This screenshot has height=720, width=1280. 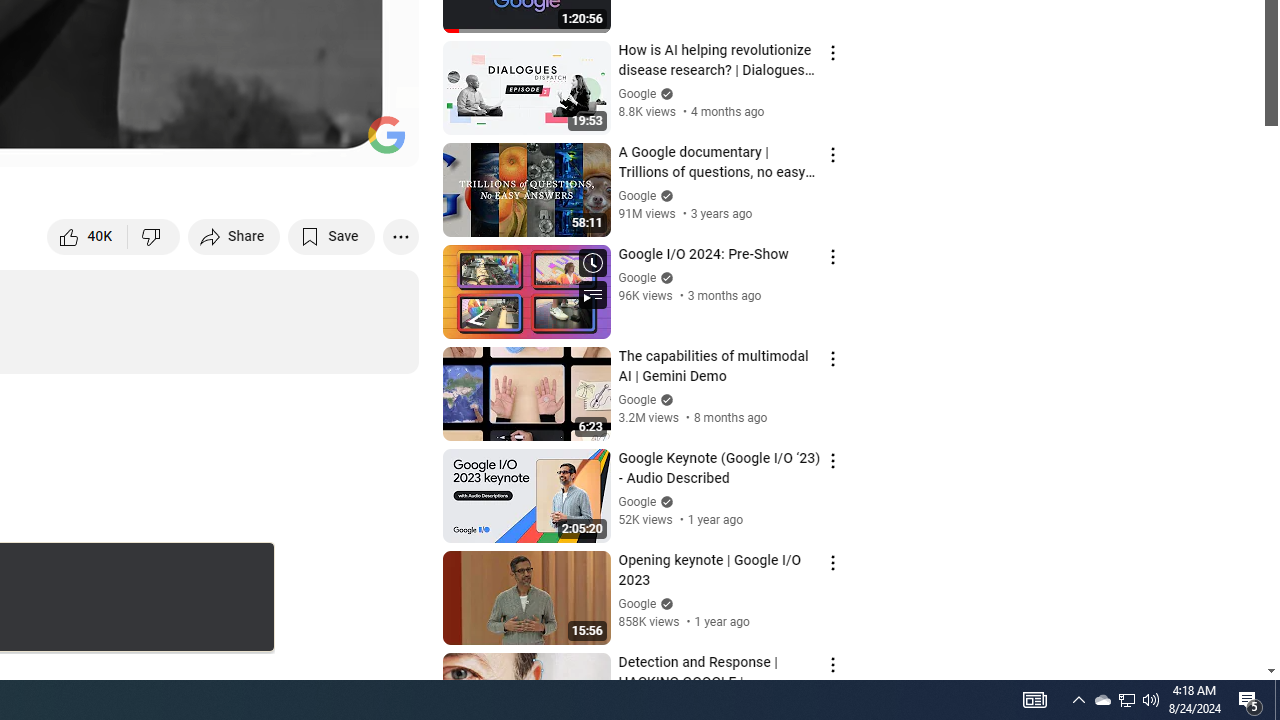 I want to click on Channel watermark, so click(x=386, y=134).